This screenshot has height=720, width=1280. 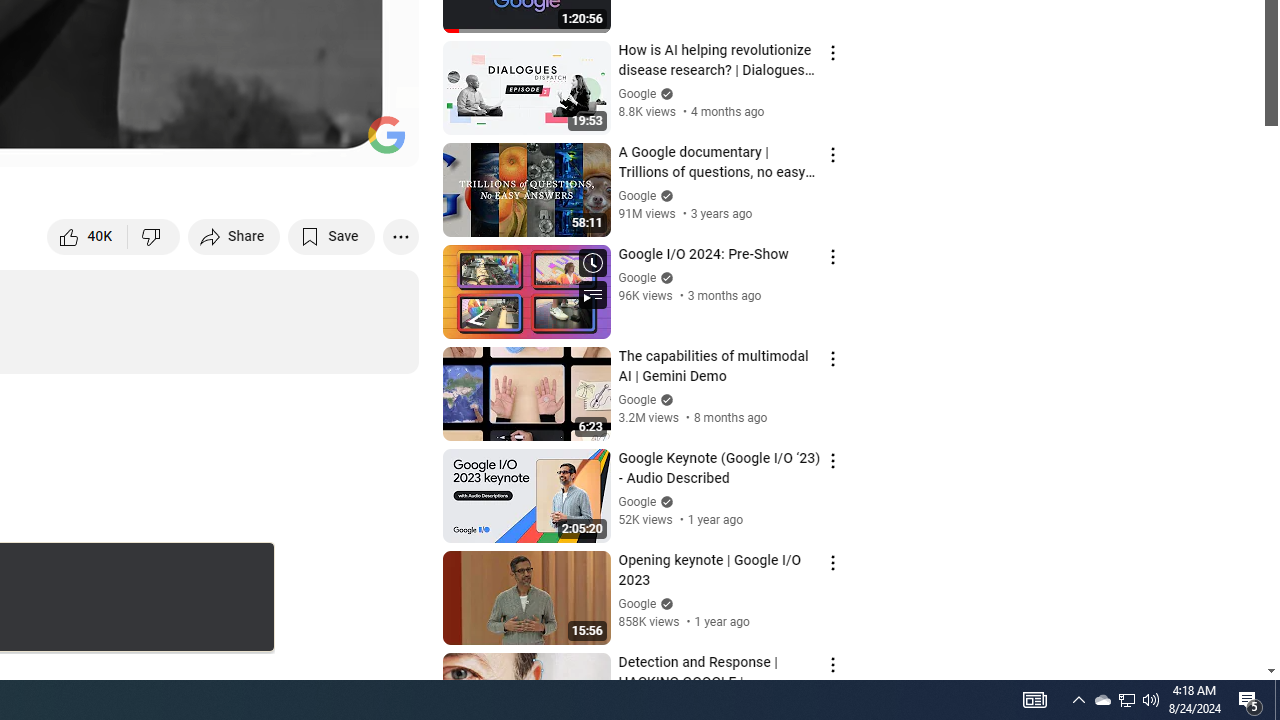 I want to click on Channel watermark, so click(x=386, y=134).